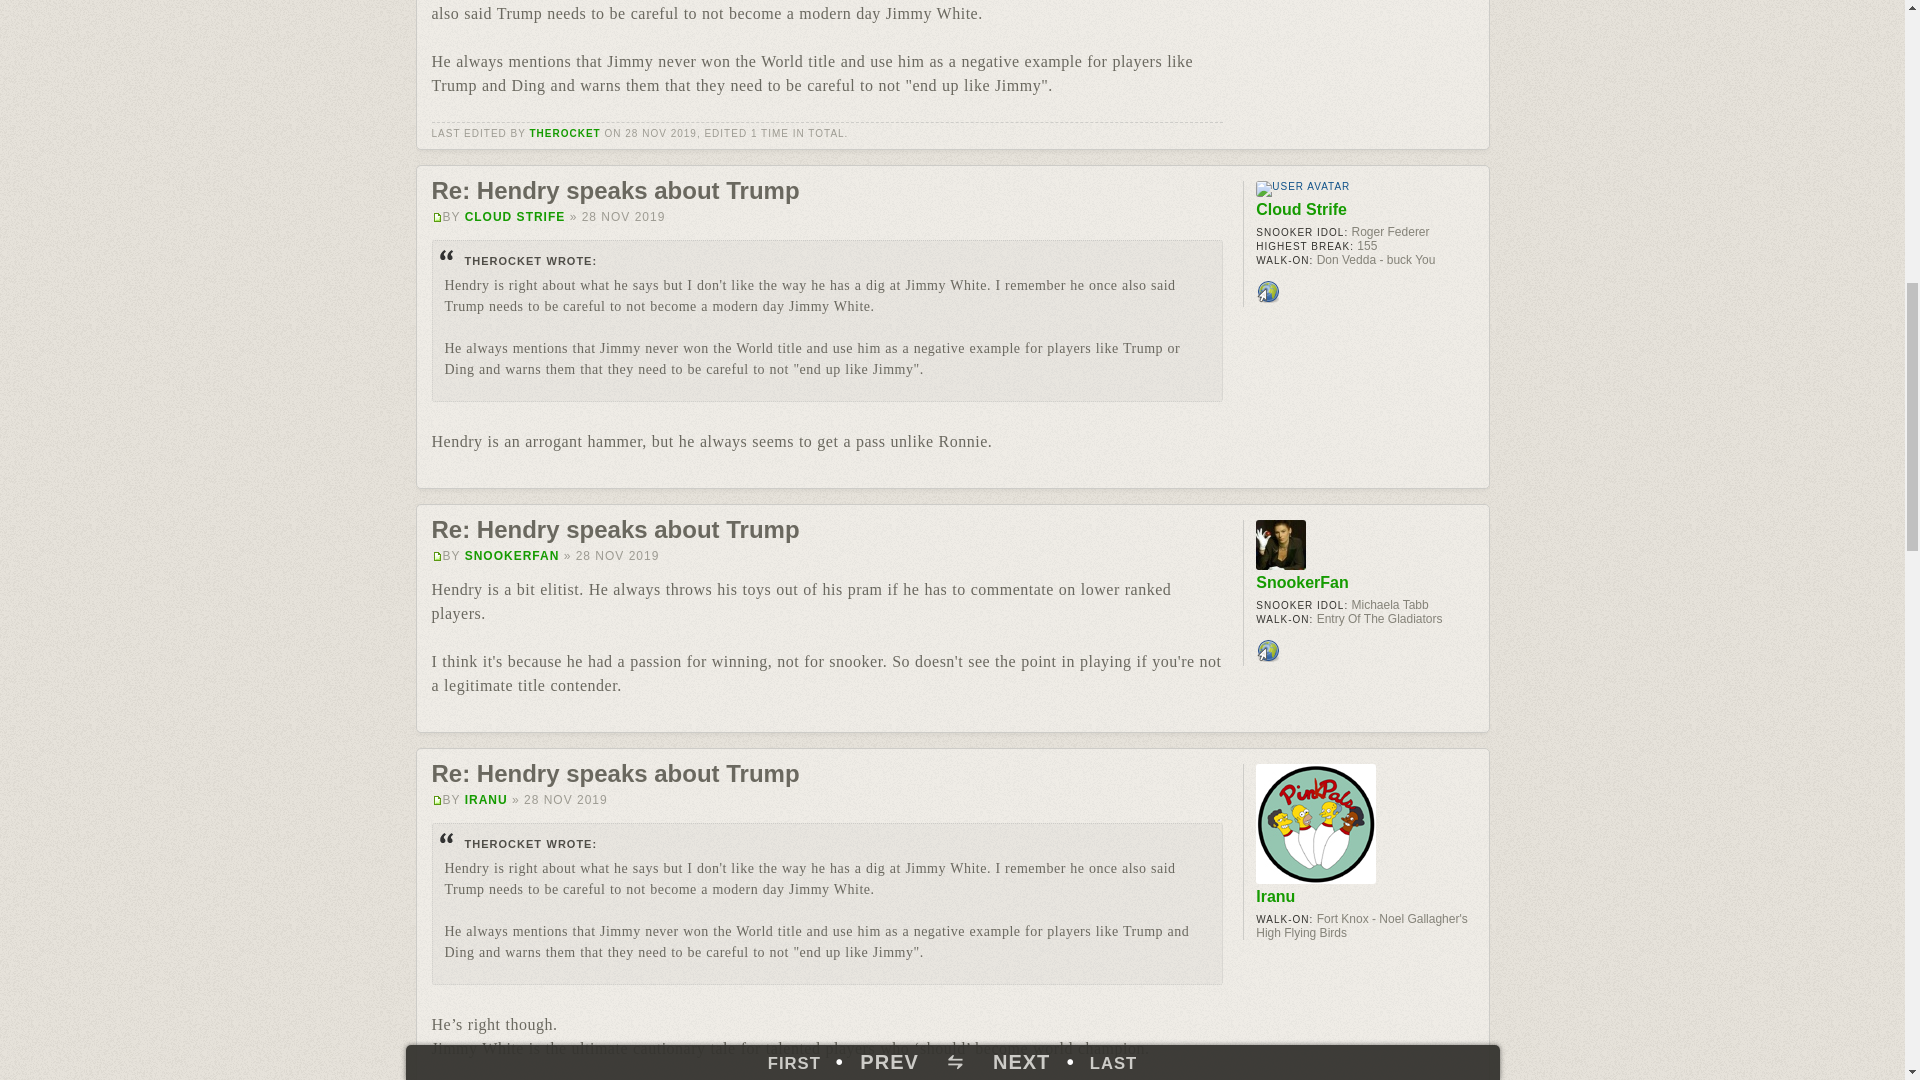 The width and height of the screenshot is (1920, 1080). What do you see at coordinates (438, 217) in the screenshot?
I see `Post` at bounding box center [438, 217].